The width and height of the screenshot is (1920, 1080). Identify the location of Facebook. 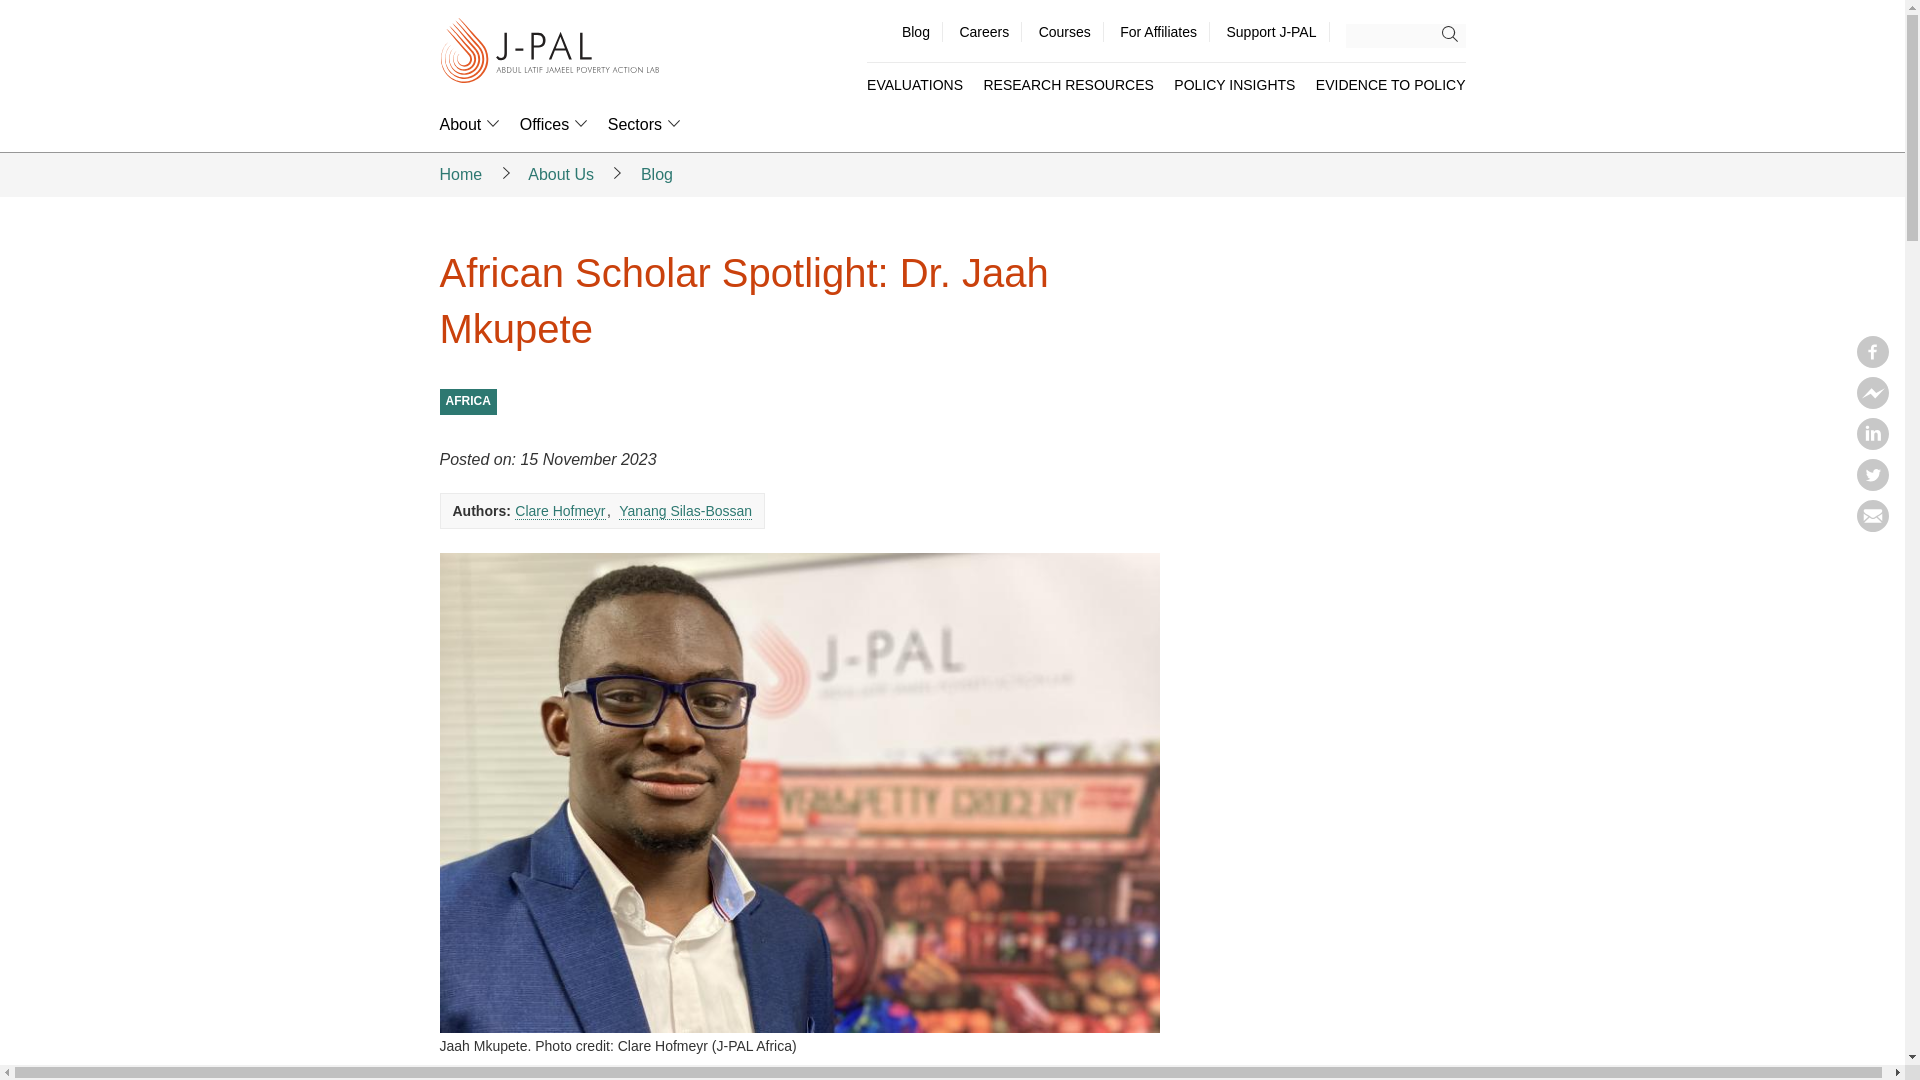
(1872, 362).